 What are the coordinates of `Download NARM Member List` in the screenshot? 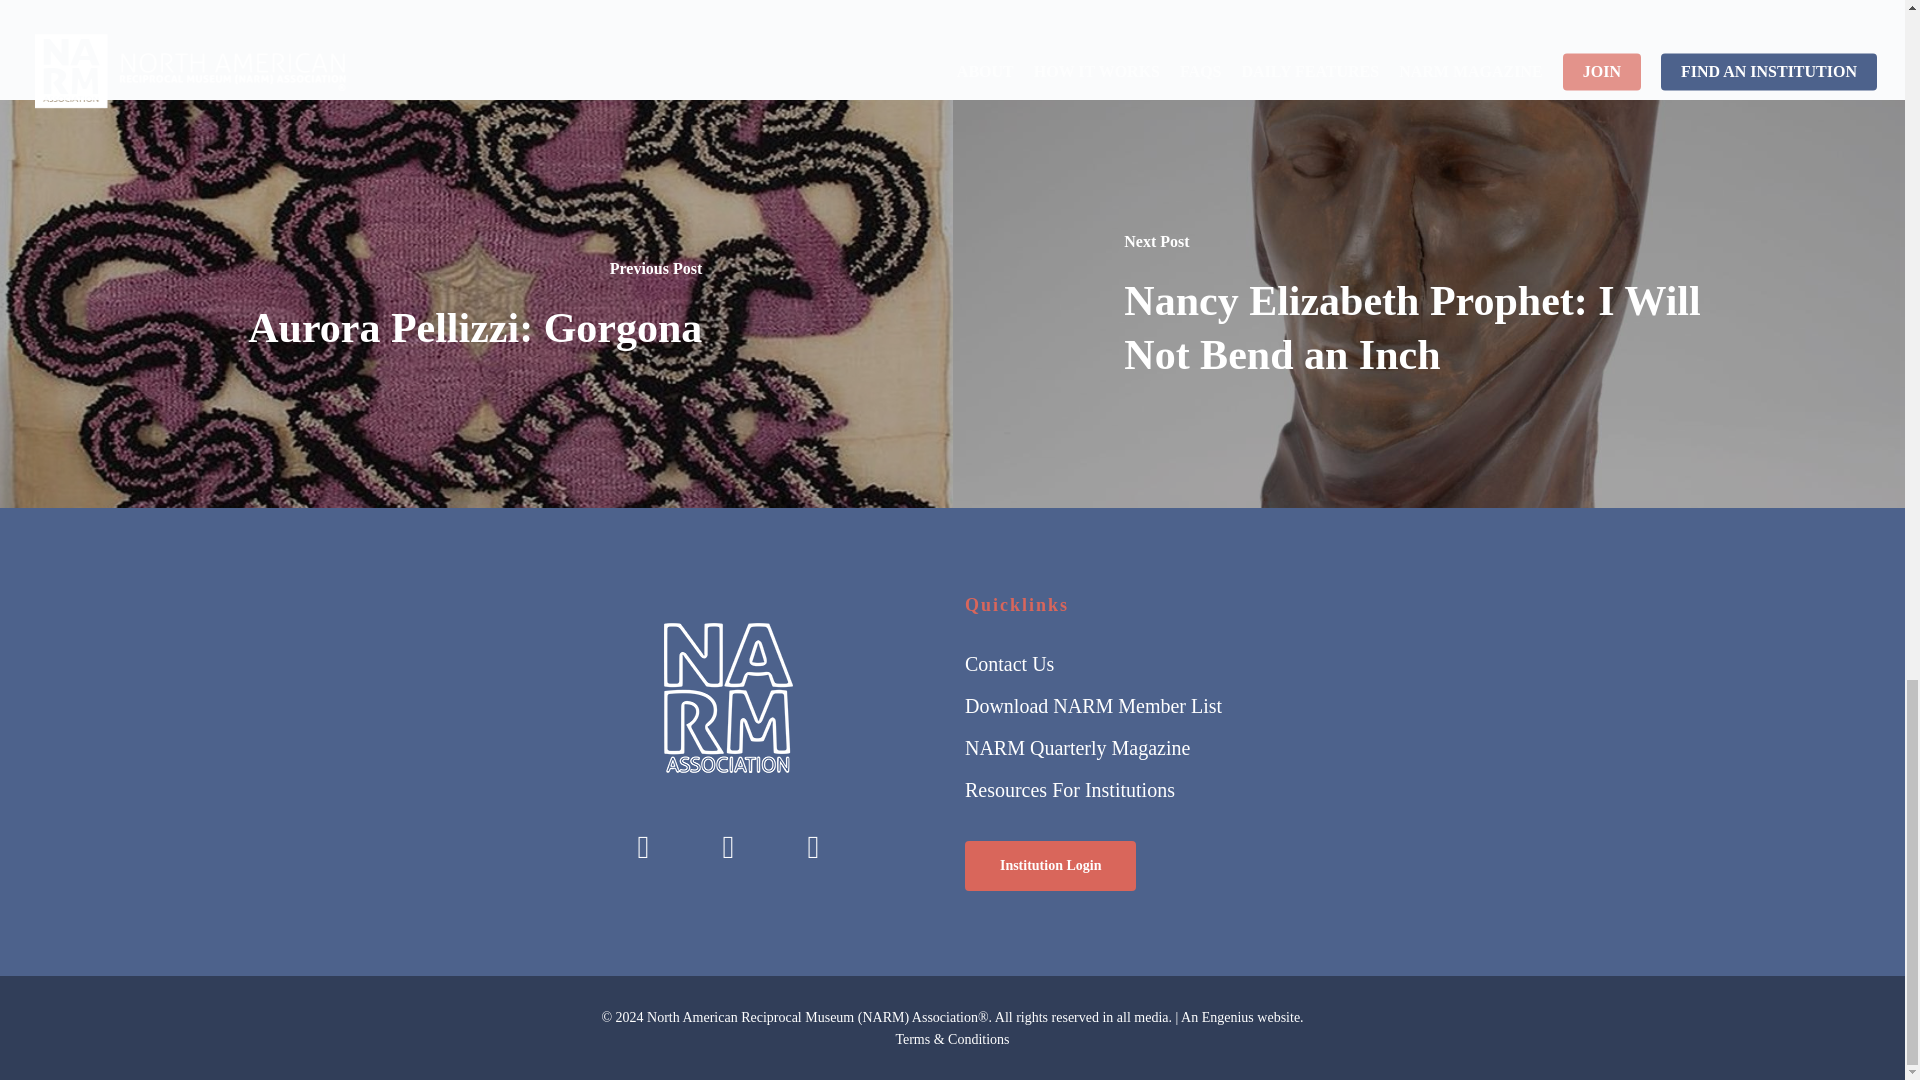 It's located at (1270, 706).